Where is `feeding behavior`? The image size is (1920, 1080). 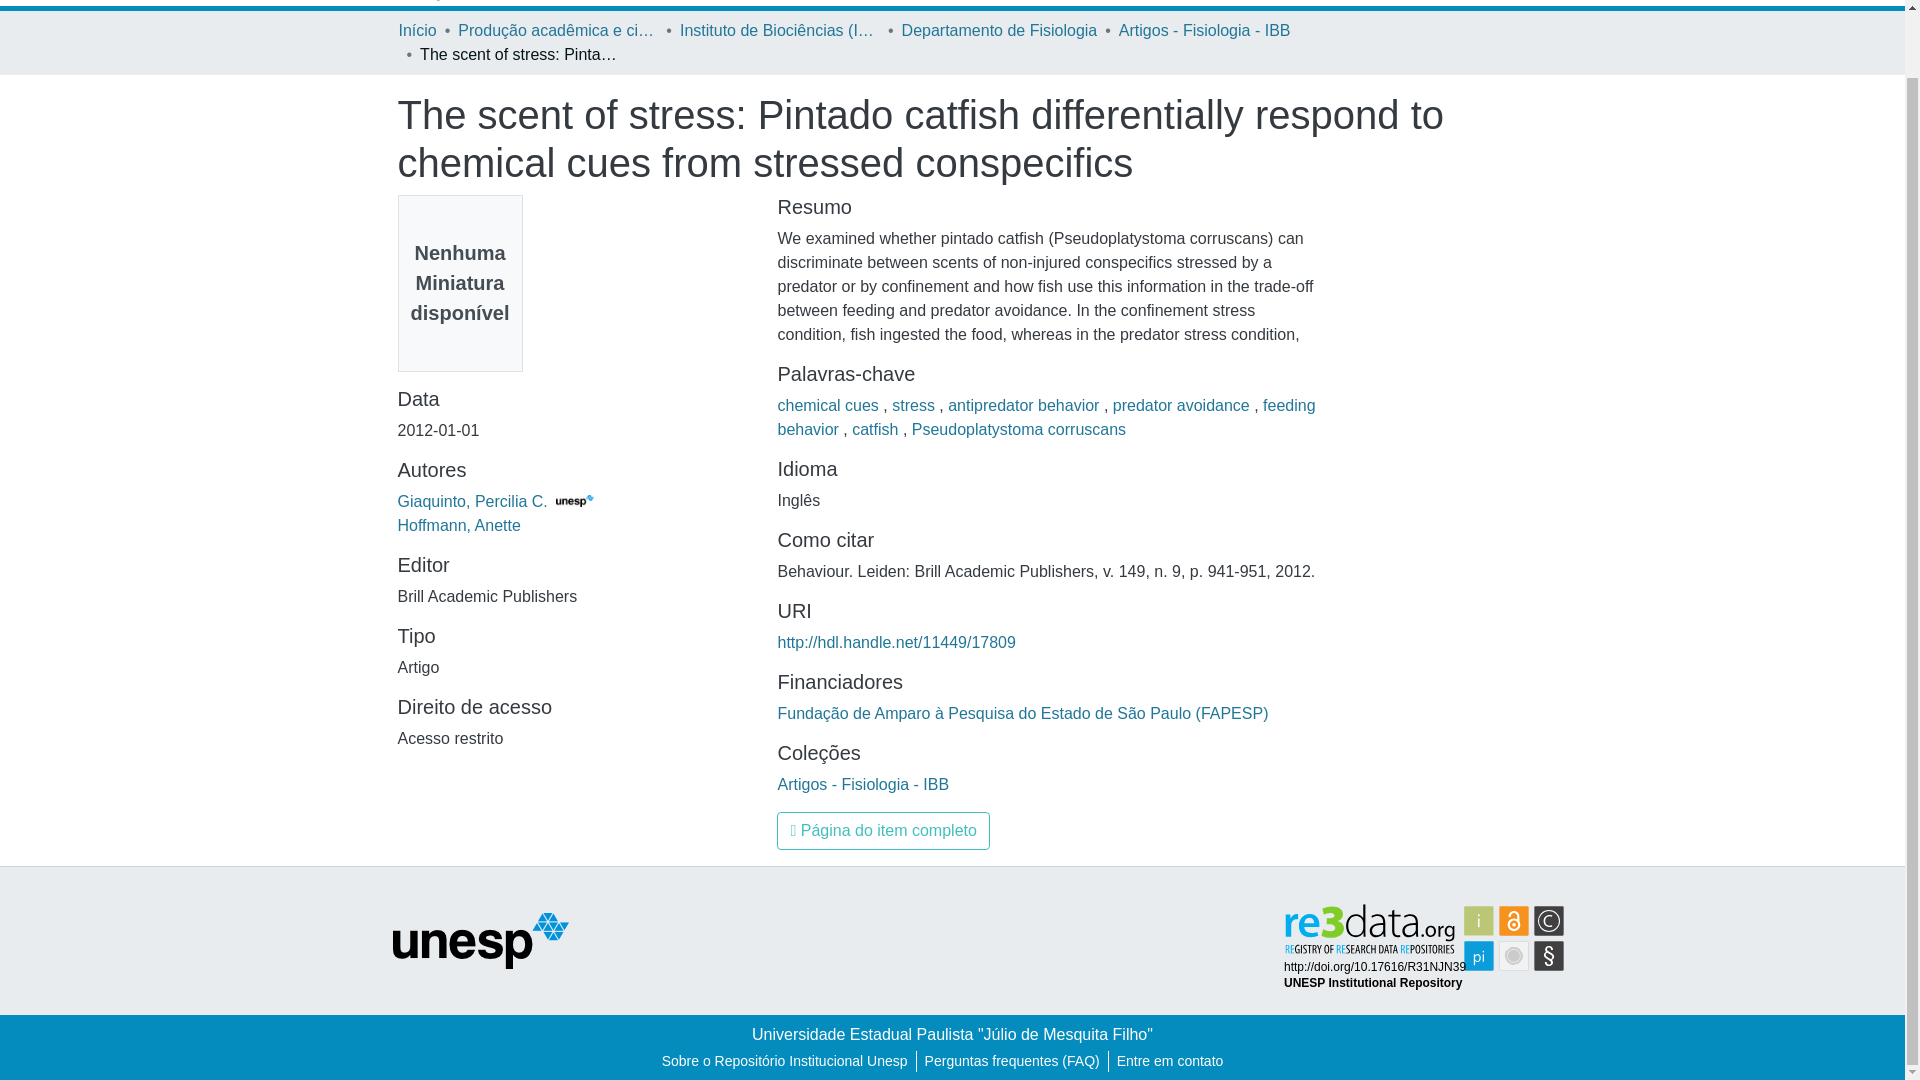
feeding behavior is located at coordinates (1046, 418).